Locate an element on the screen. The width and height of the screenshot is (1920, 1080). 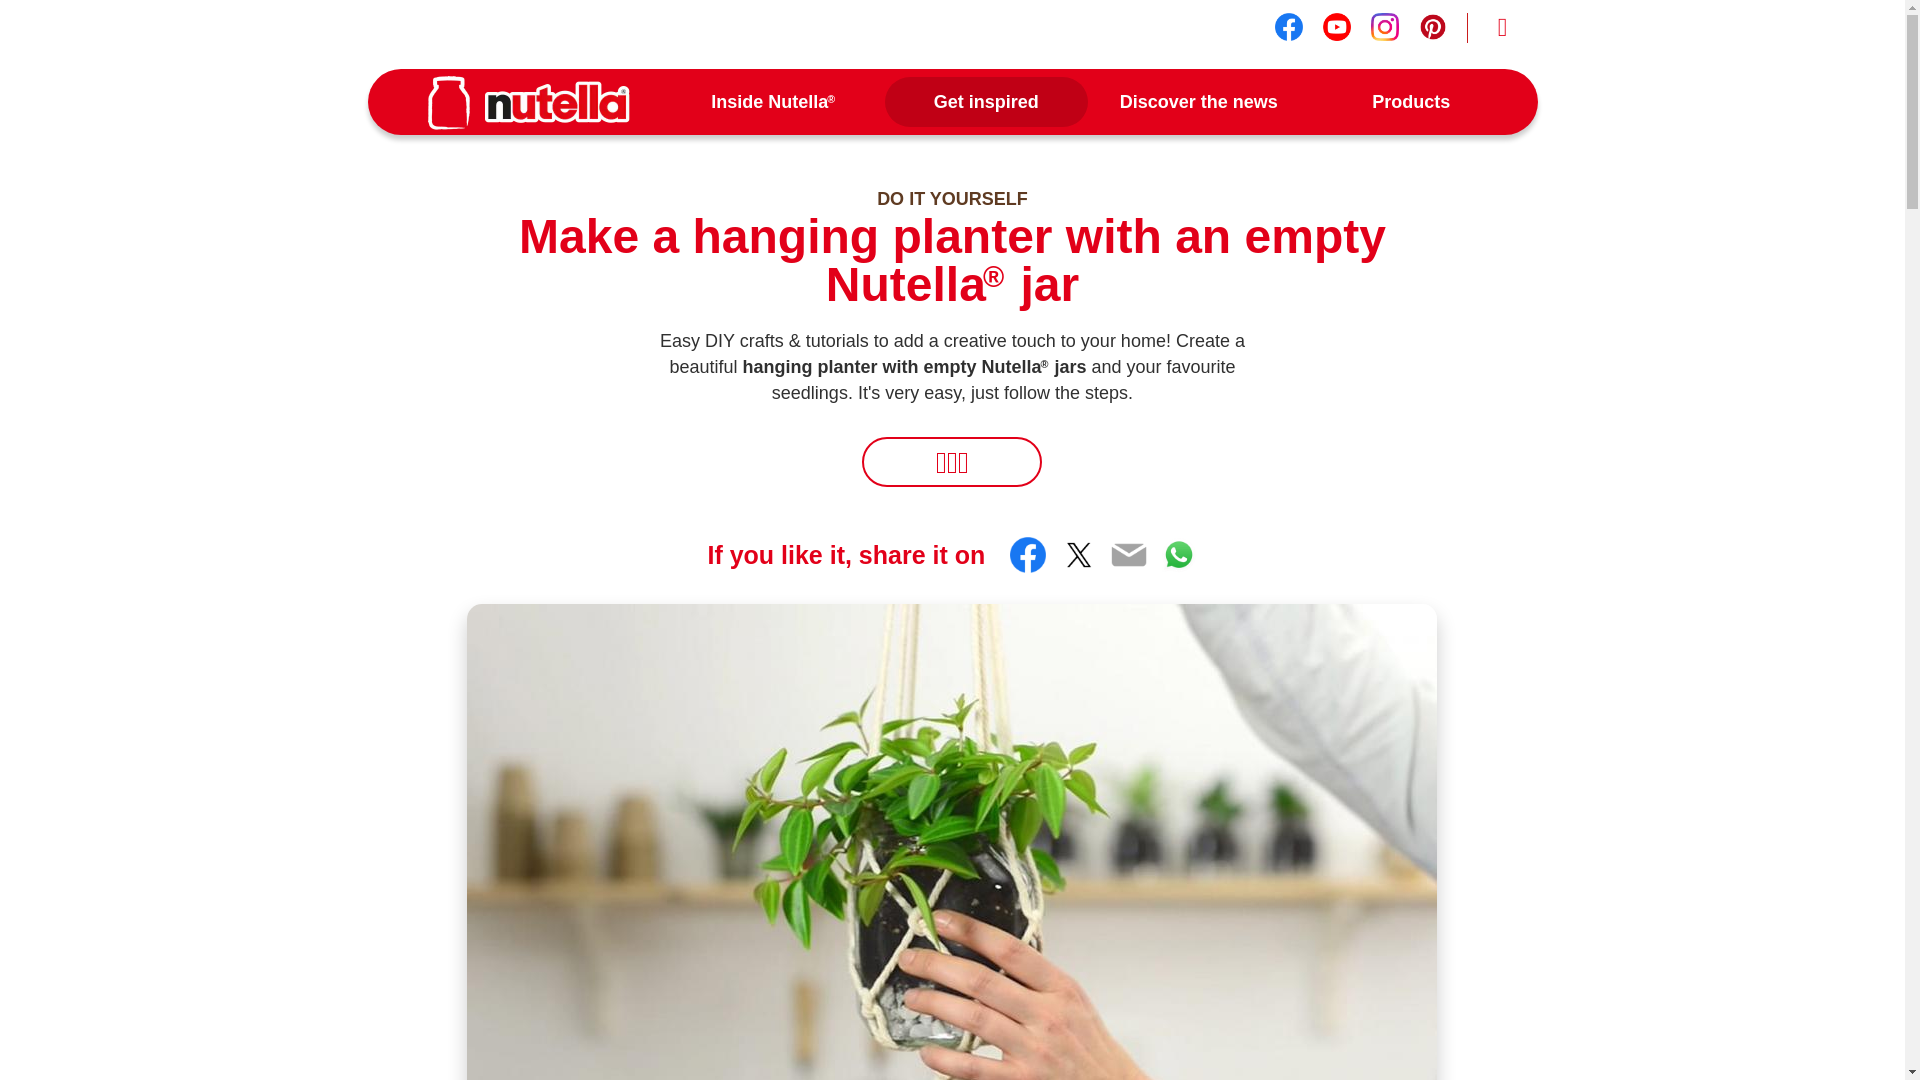
Facebook is located at coordinates (1028, 554).